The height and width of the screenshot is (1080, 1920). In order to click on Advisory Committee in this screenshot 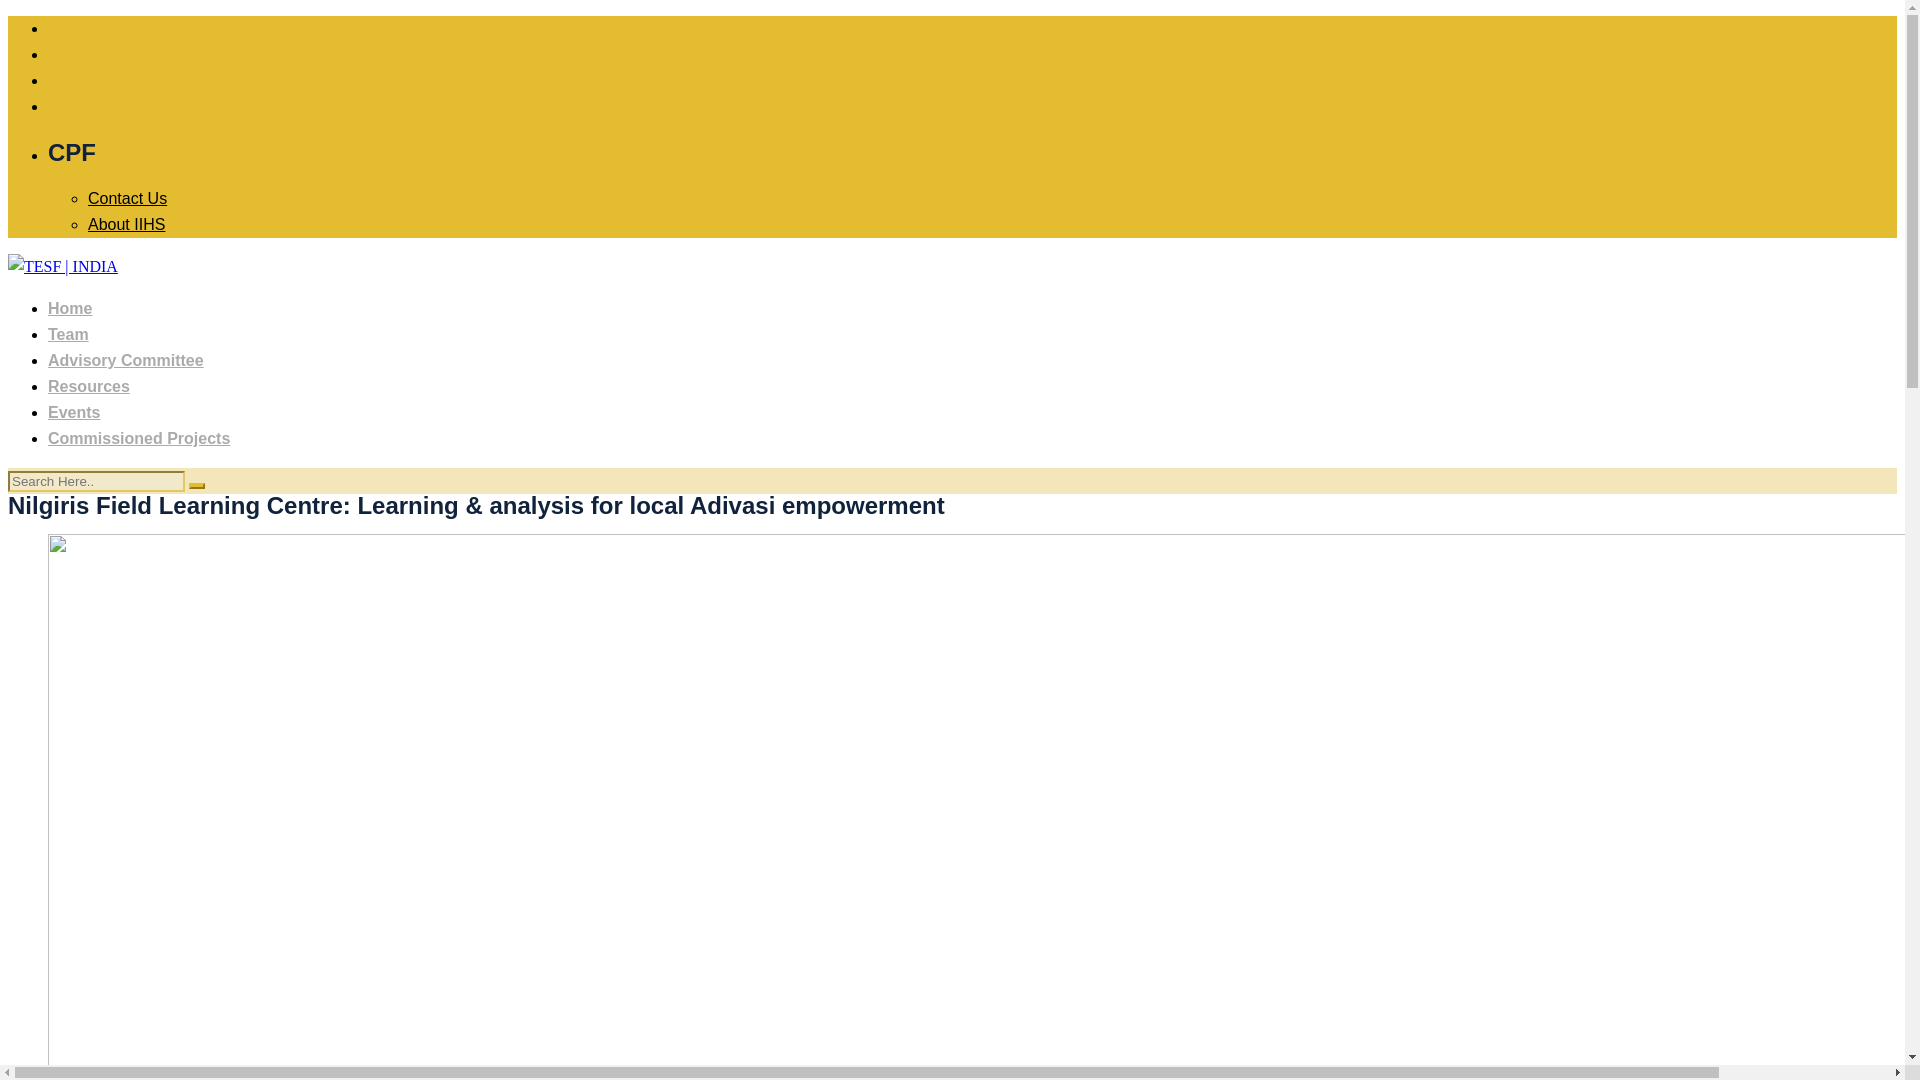, I will do `click(126, 360)`.